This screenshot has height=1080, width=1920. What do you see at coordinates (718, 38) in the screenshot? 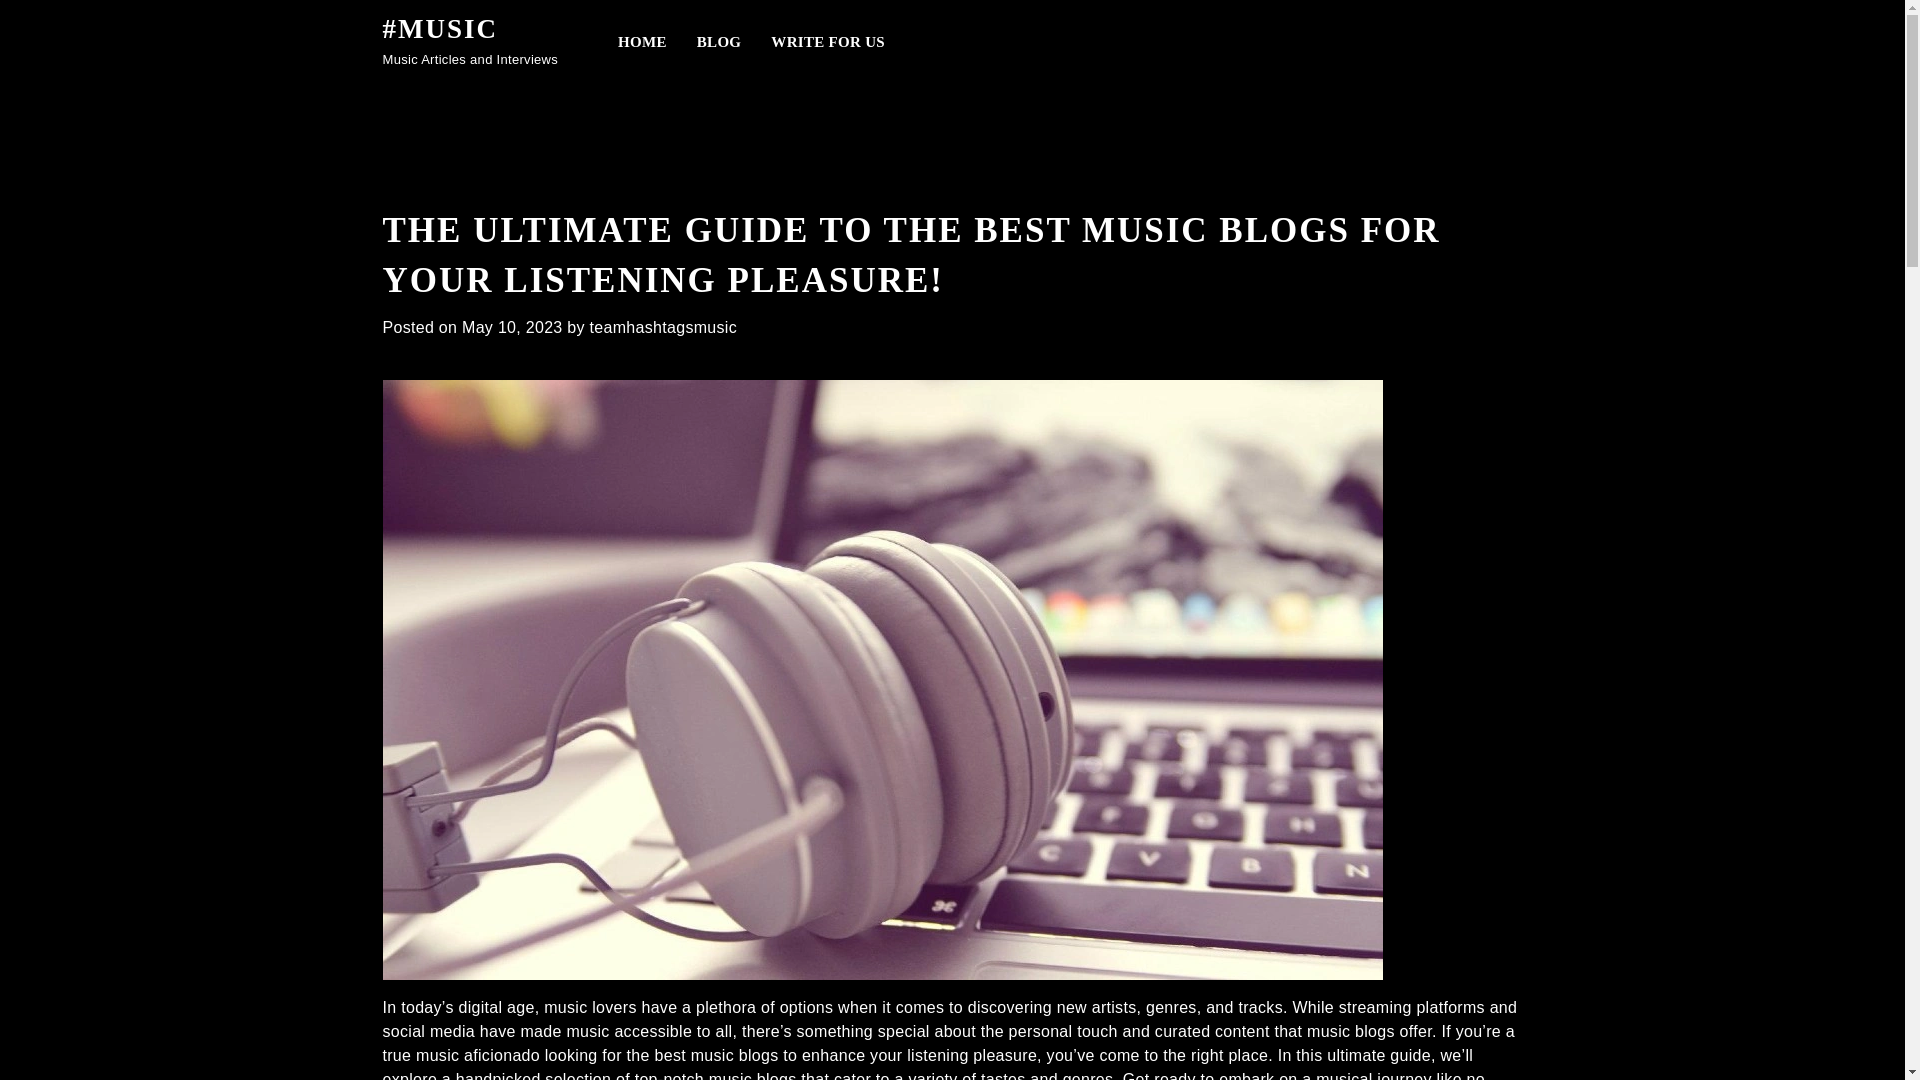
I see `BLOG` at bounding box center [718, 38].